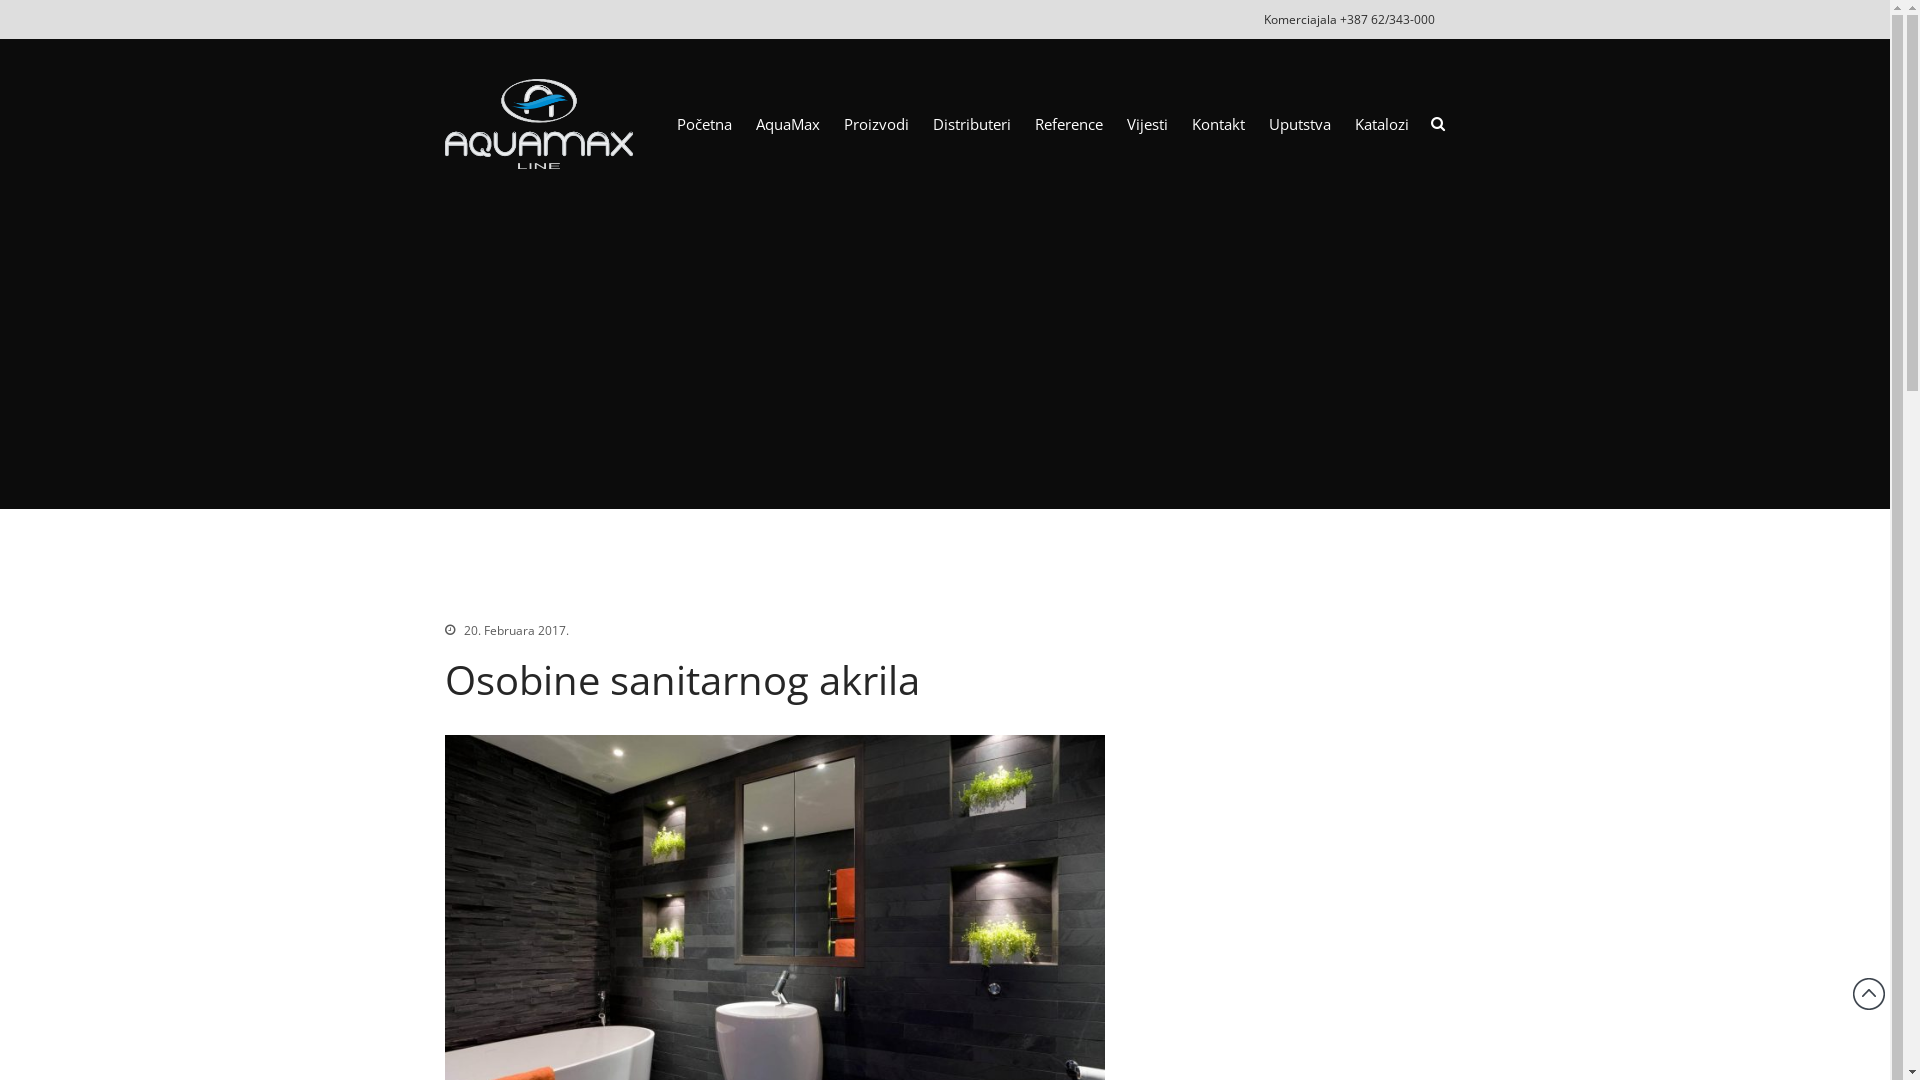  What do you see at coordinates (1148, 124) in the screenshot?
I see `Vijesti` at bounding box center [1148, 124].